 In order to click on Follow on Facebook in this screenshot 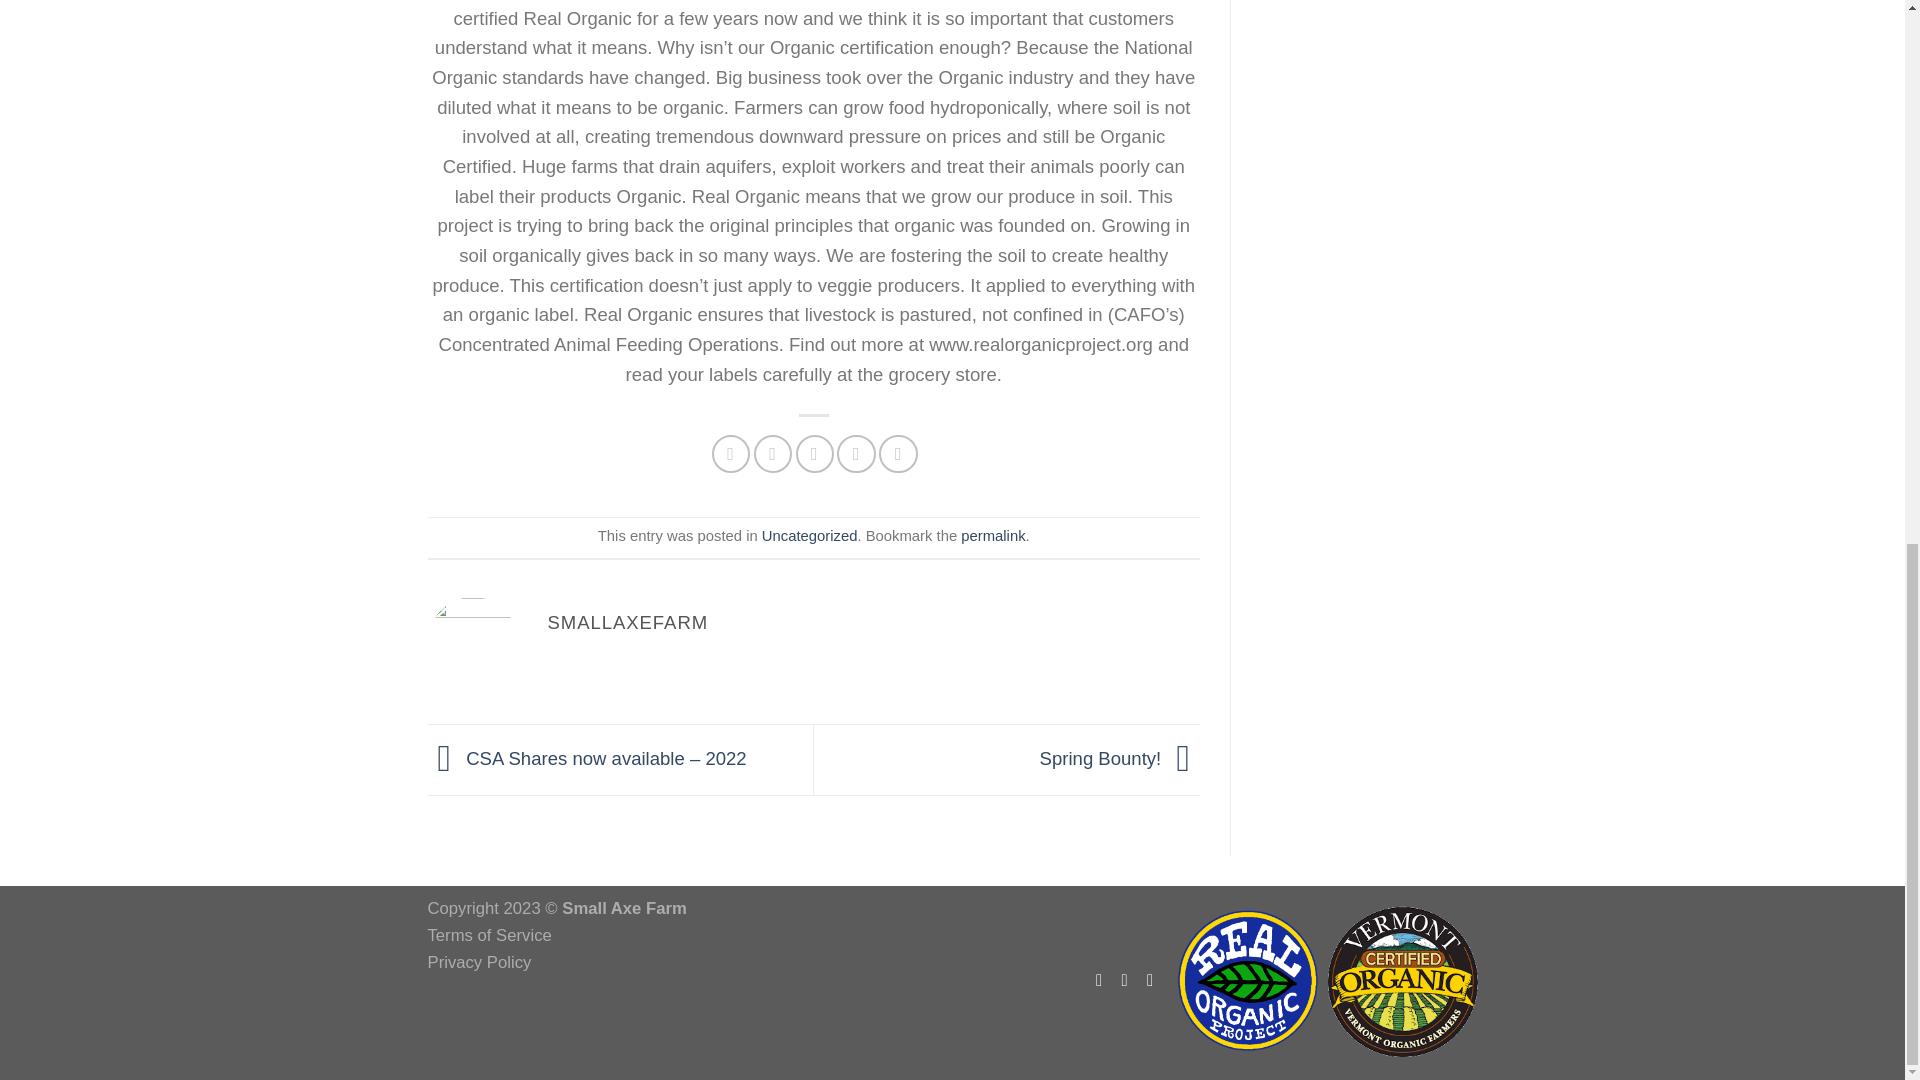, I will do `click(1104, 980)`.